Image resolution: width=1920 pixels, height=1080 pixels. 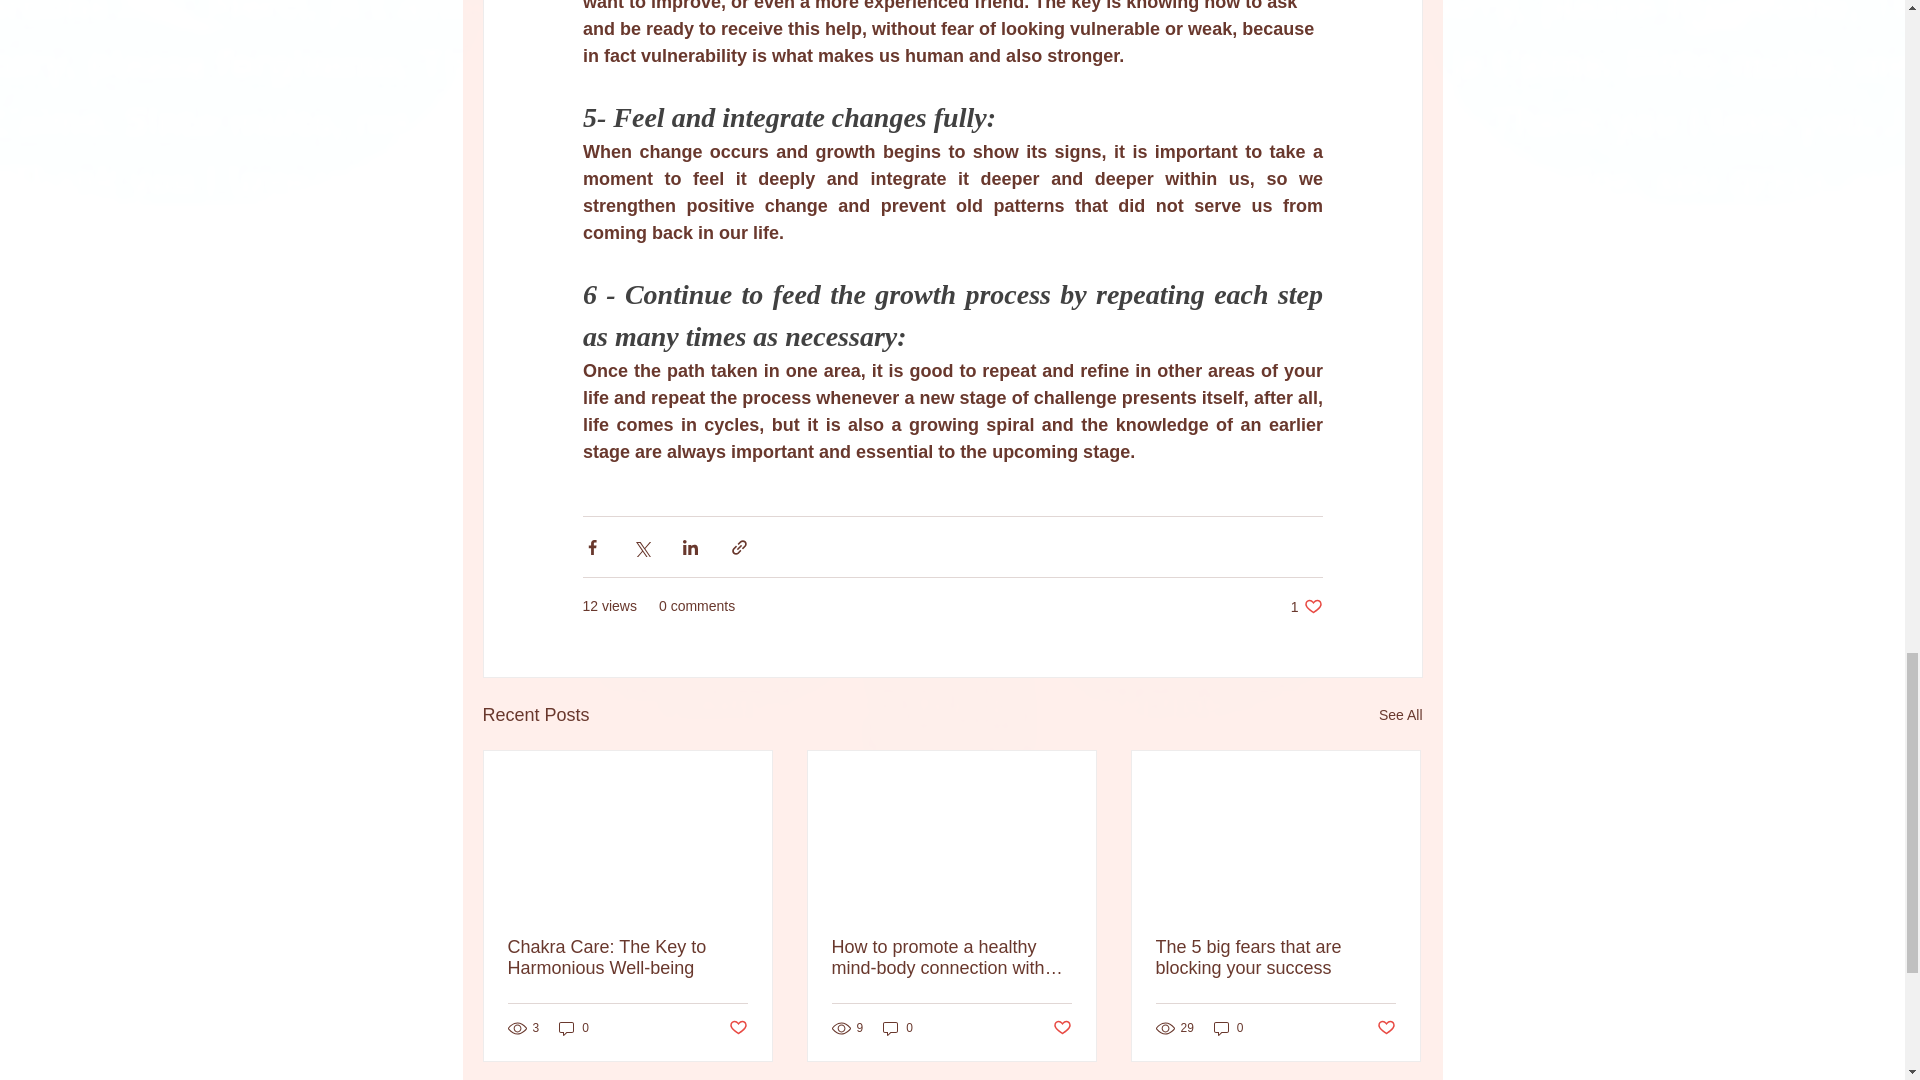 What do you see at coordinates (1228, 1028) in the screenshot?
I see `0` at bounding box center [1228, 1028].